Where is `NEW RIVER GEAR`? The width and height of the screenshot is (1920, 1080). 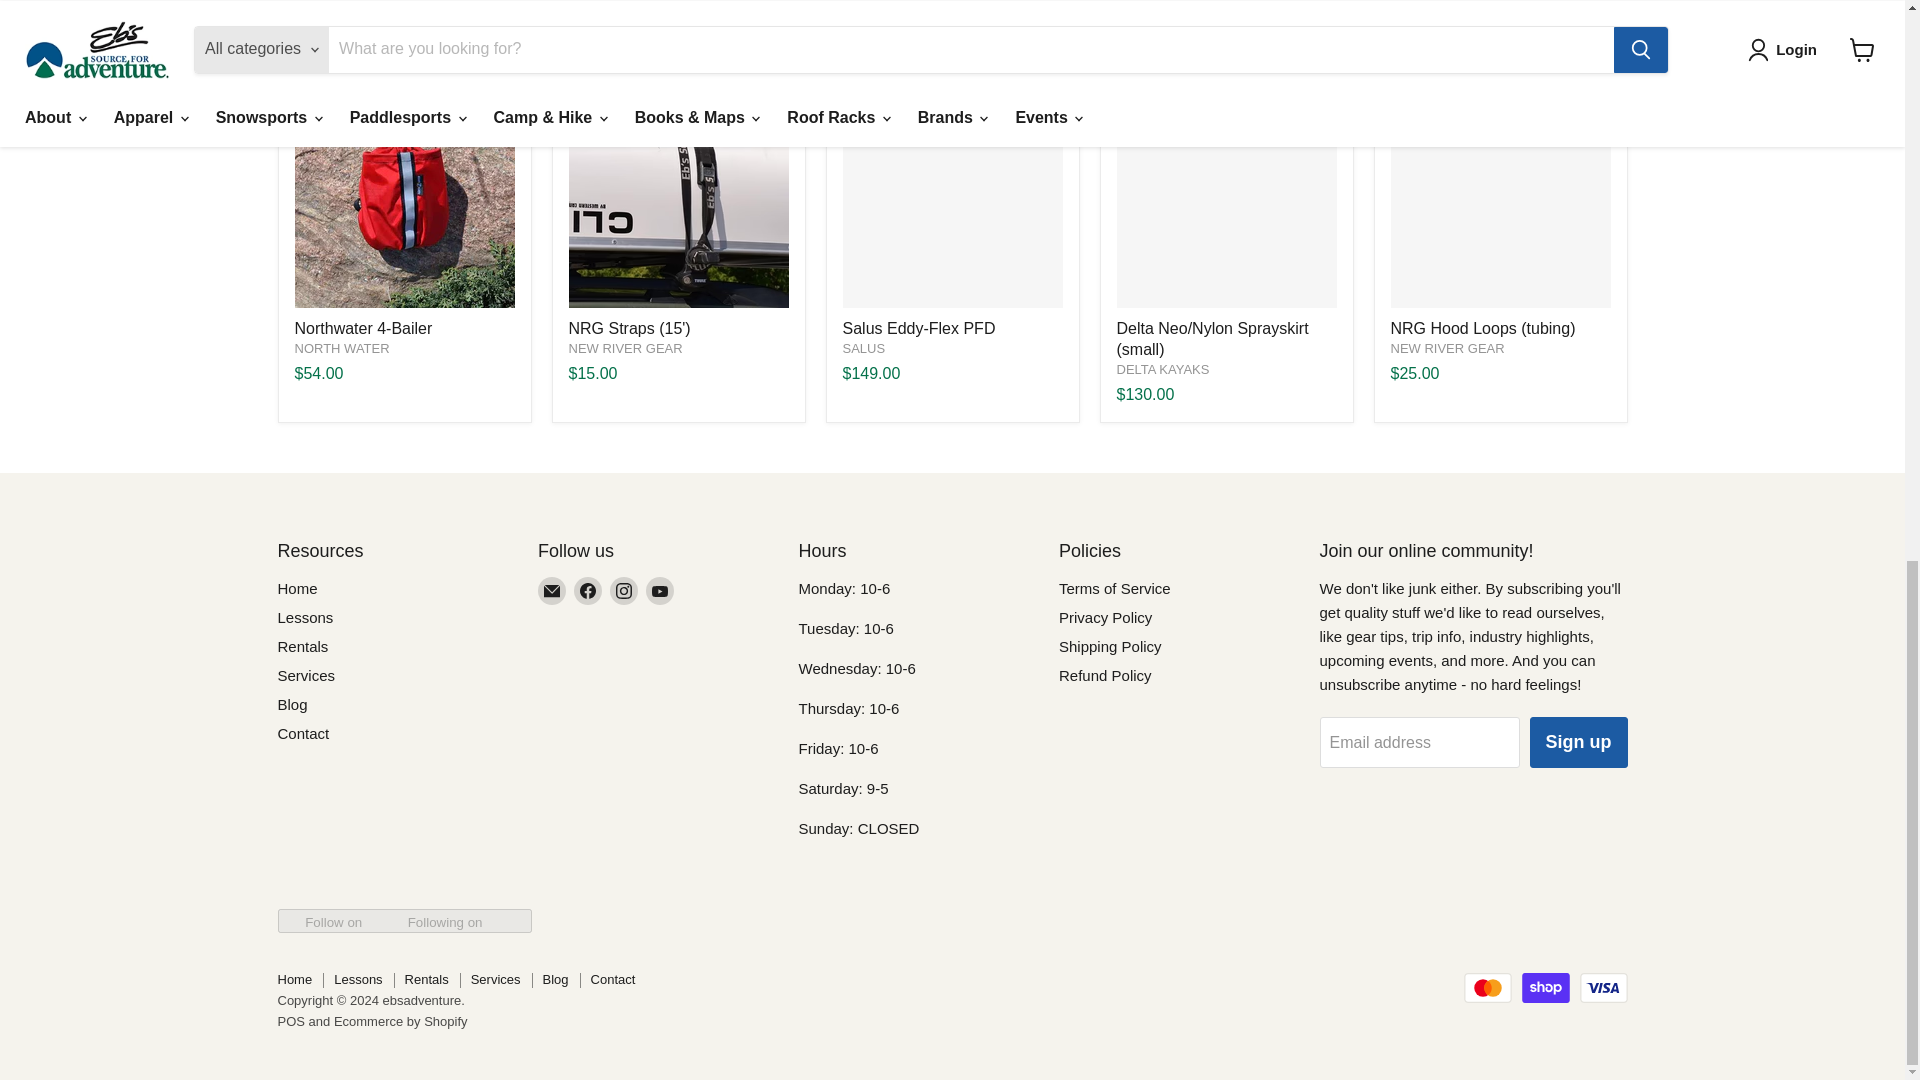
NEW RIVER GEAR is located at coordinates (624, 348).